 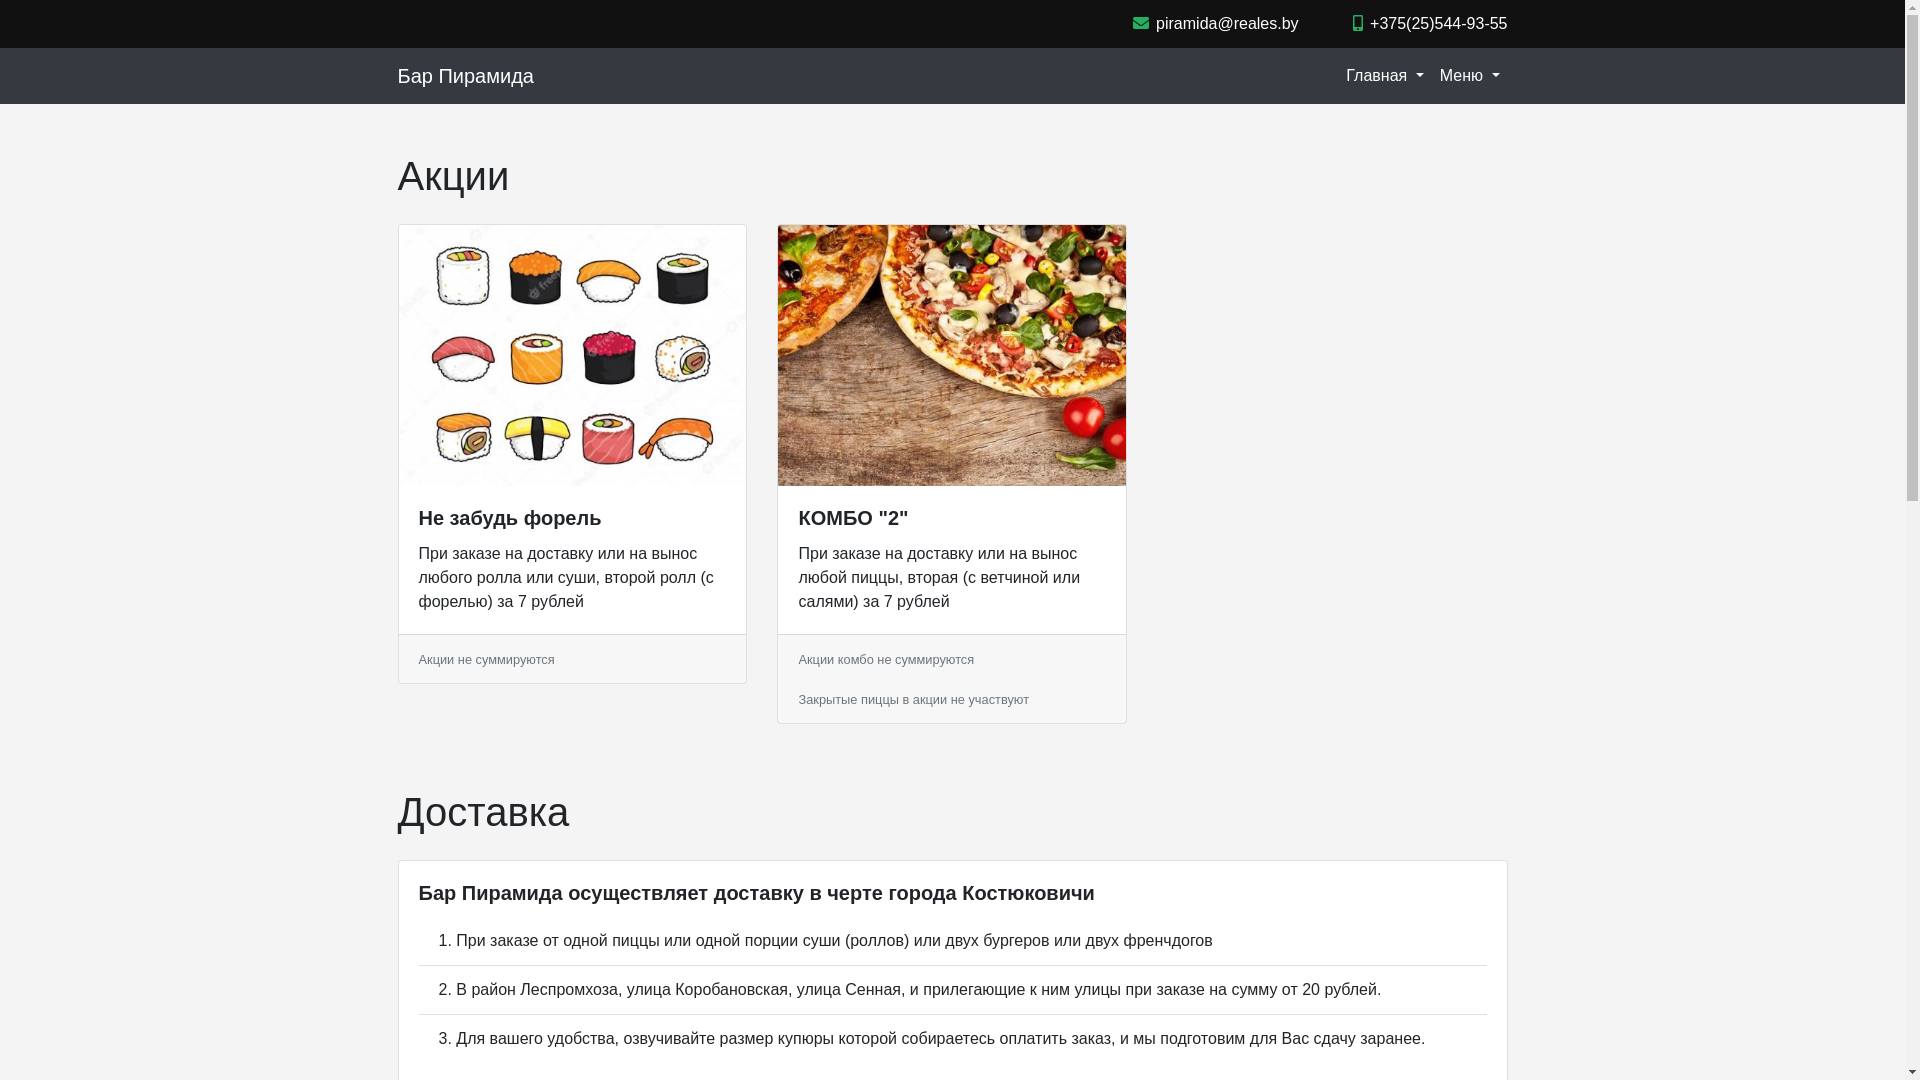 What do you see at coordinates (1430, 24) in the screenshot?
I see `+375(25)544-93-55` at bounding box center [1430, 24].